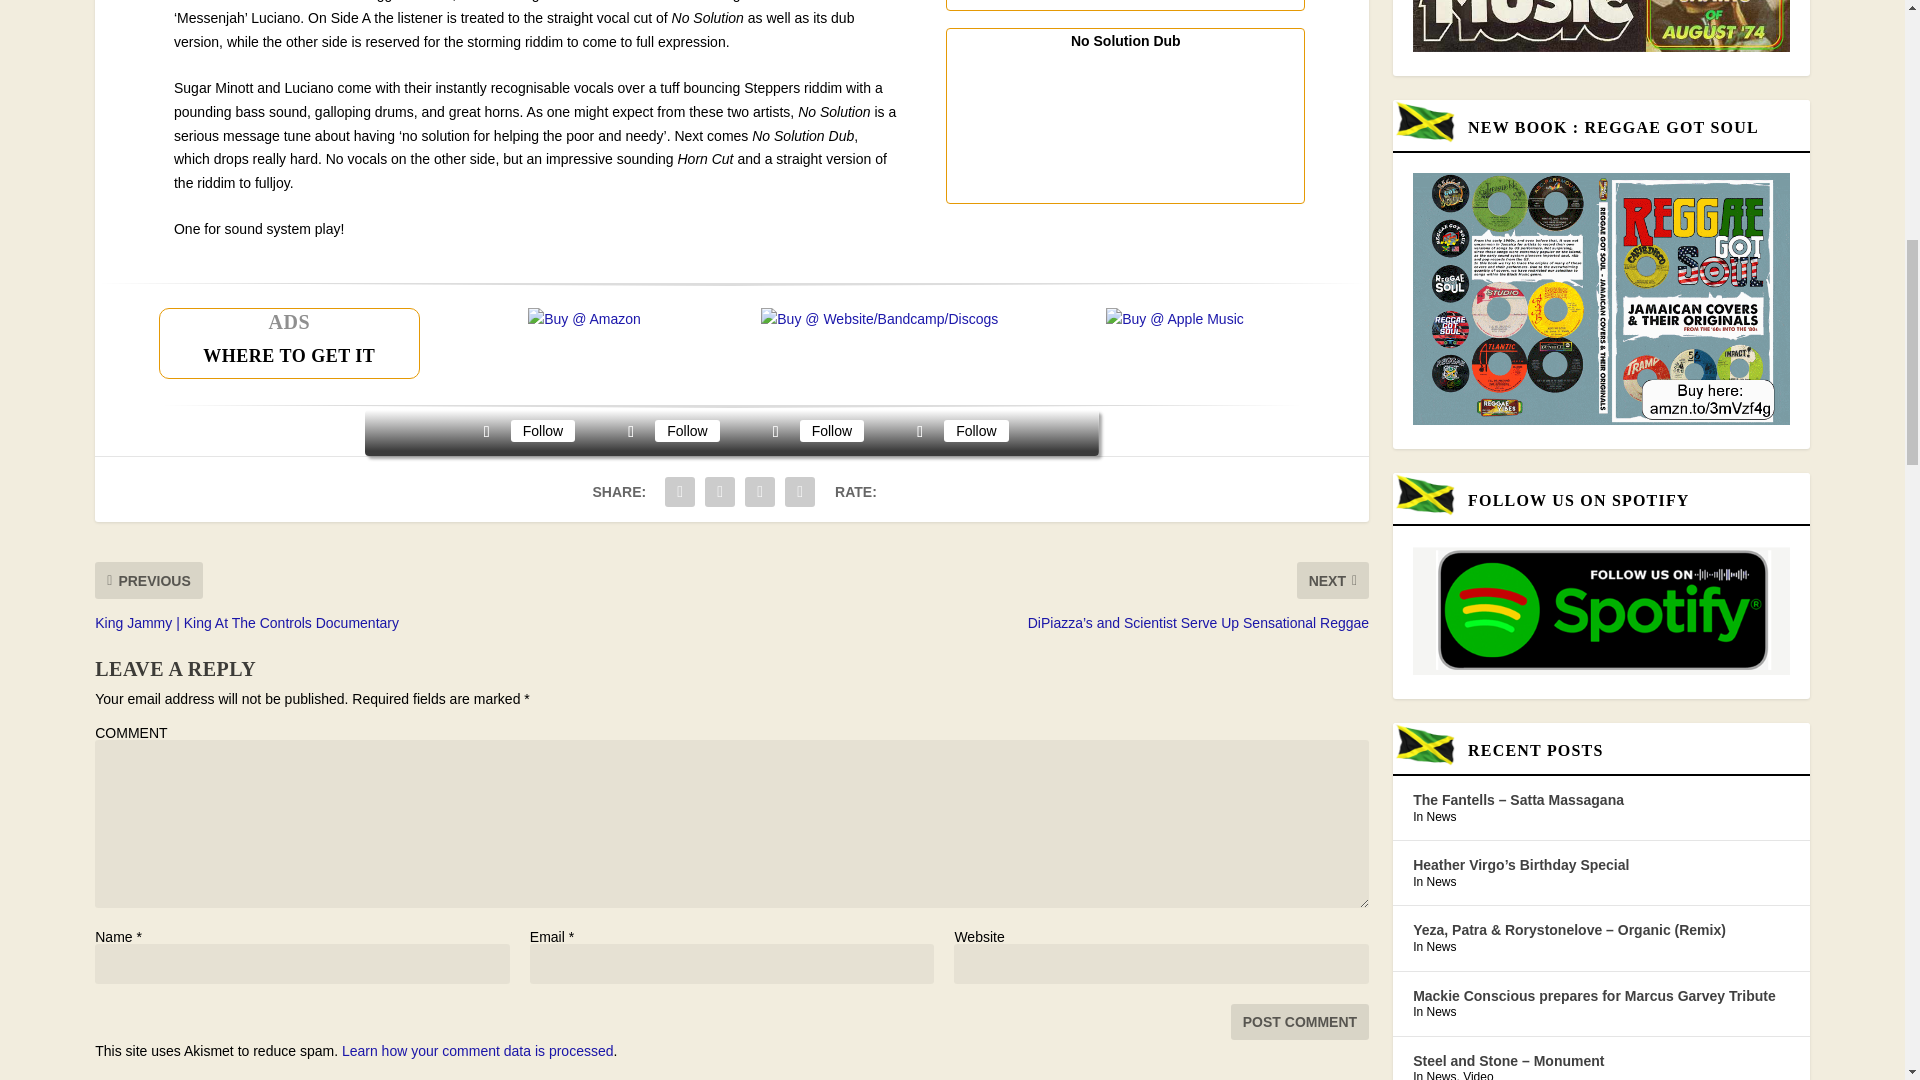 The image size is (1920, 1080). What do you see at coordinates (486, 432) in the screenshot?
I see `Follow on Facebook` at bounding box center [486, 432].